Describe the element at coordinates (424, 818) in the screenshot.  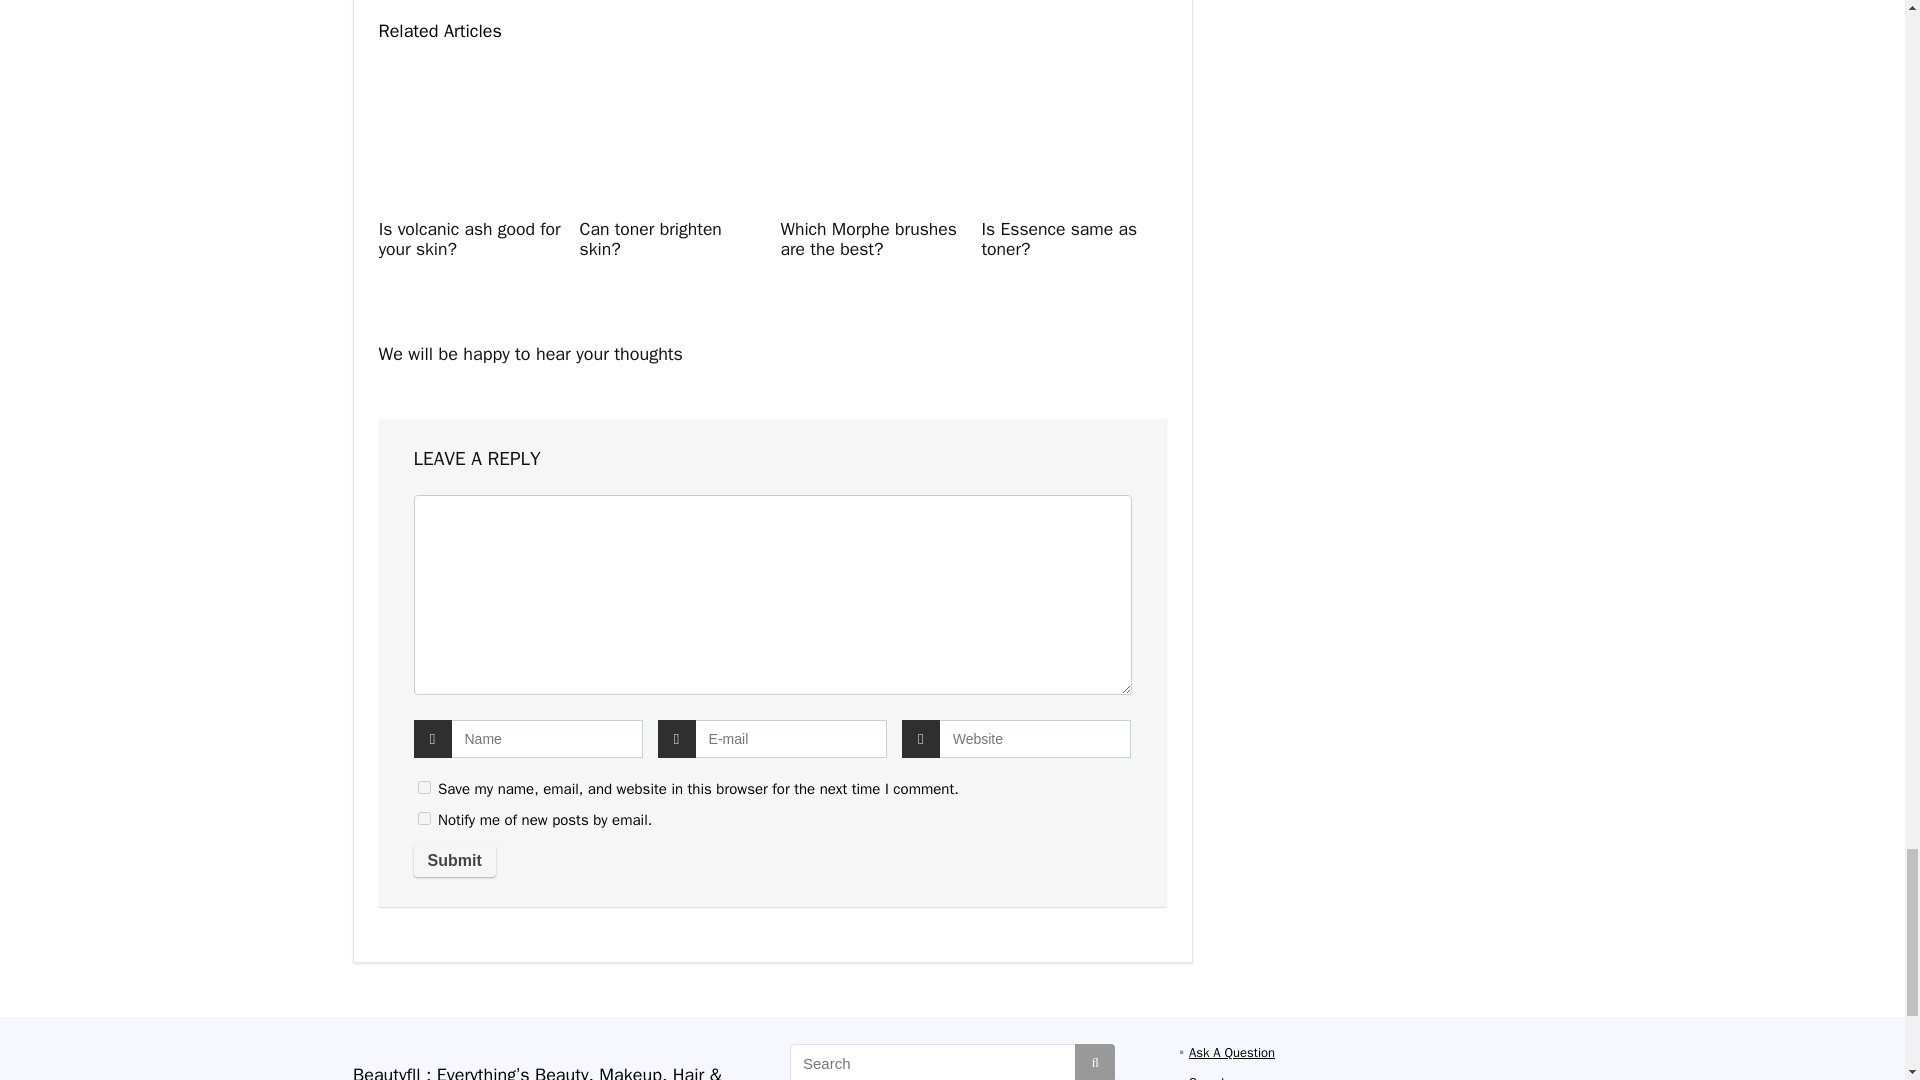
I see `subscribe` at that location.